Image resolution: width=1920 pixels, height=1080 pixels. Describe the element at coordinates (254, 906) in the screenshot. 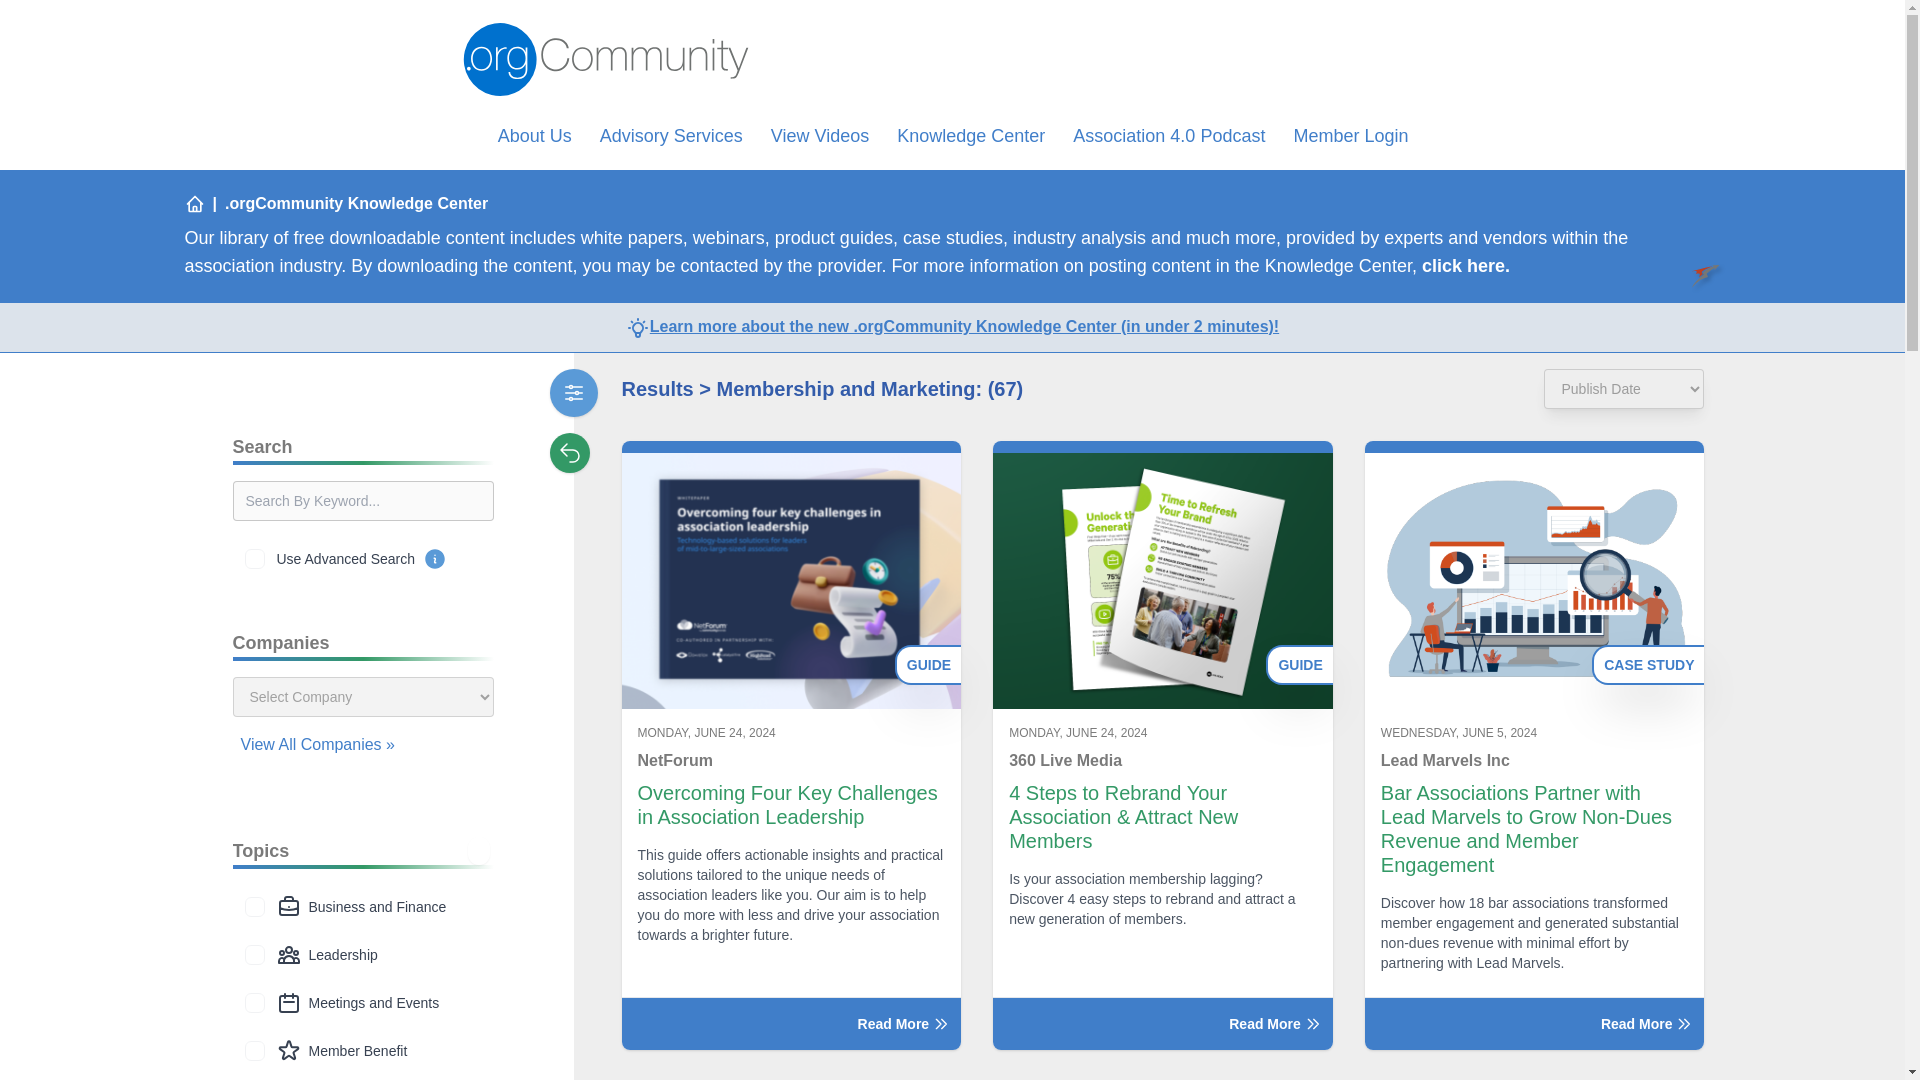

I see `Business and Finance` at that location.